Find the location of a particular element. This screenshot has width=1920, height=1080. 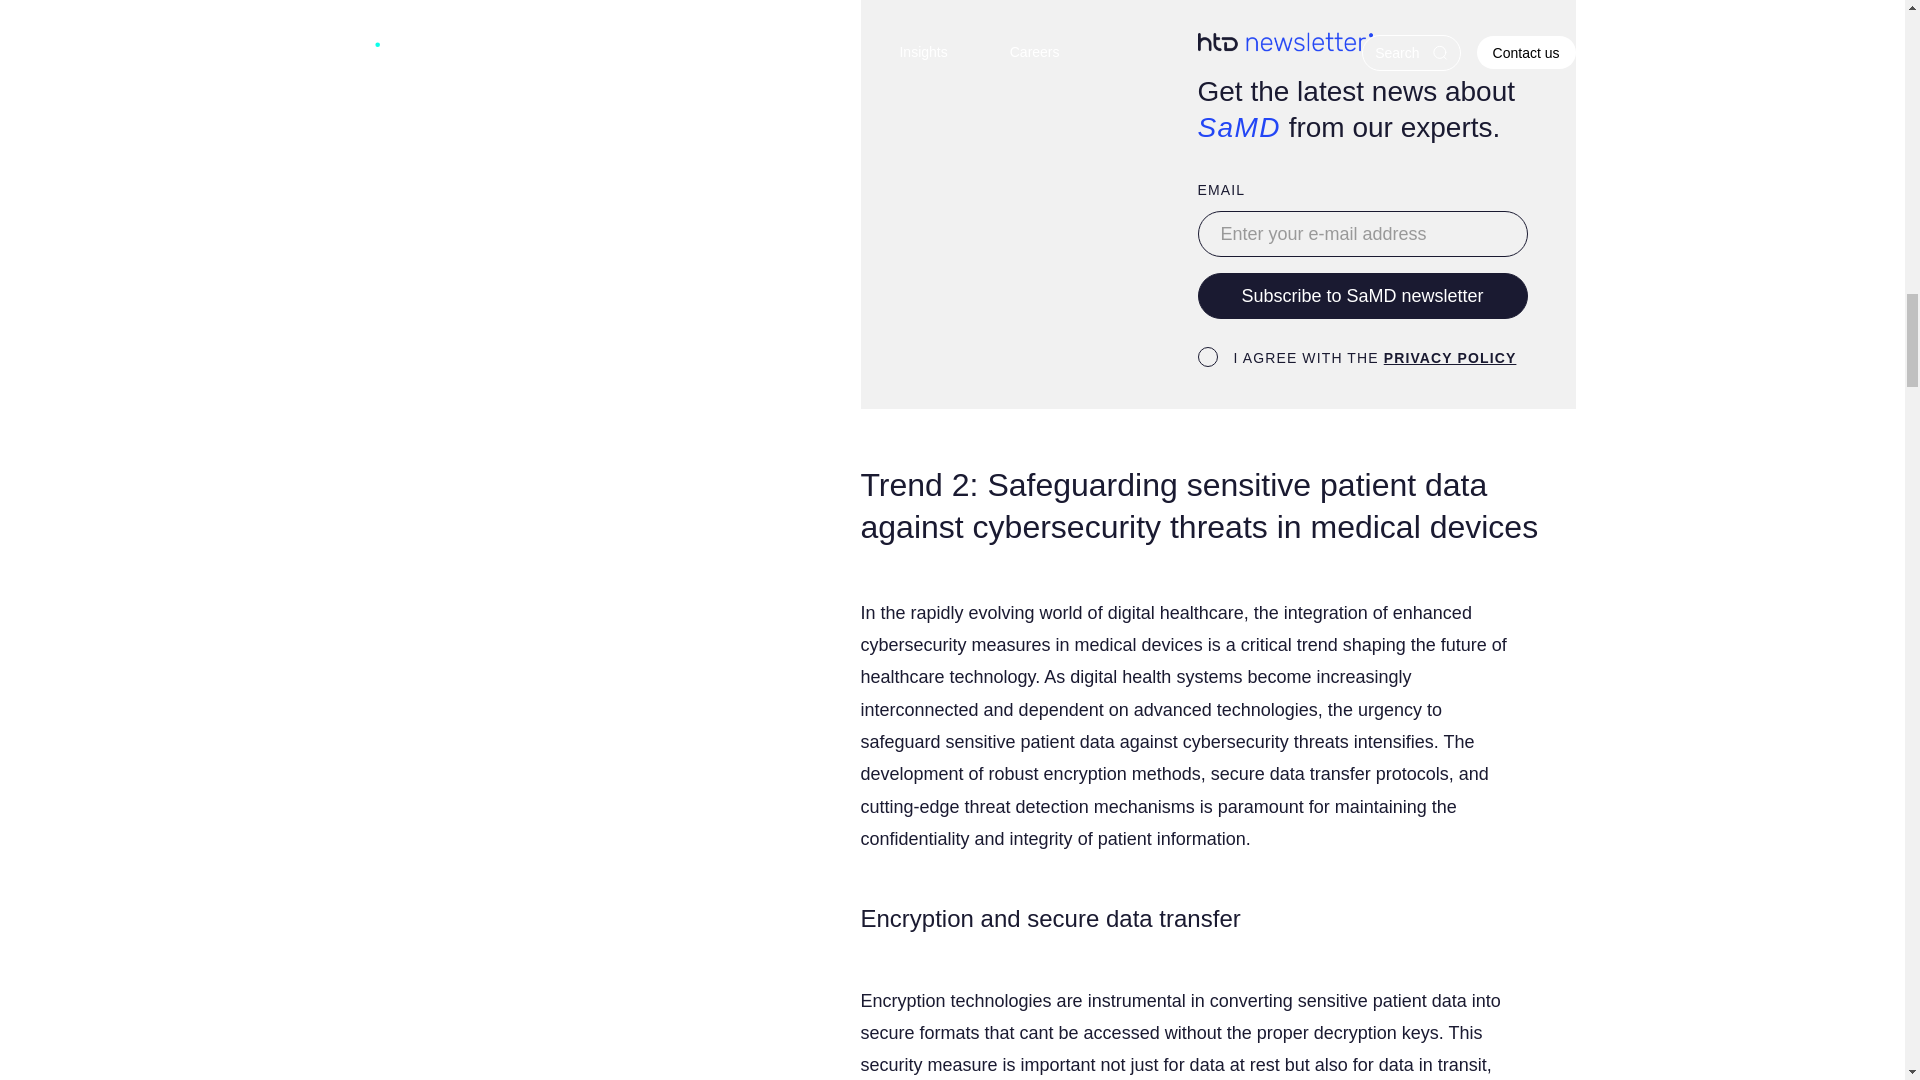

on is located at coordinates (1208, 356).